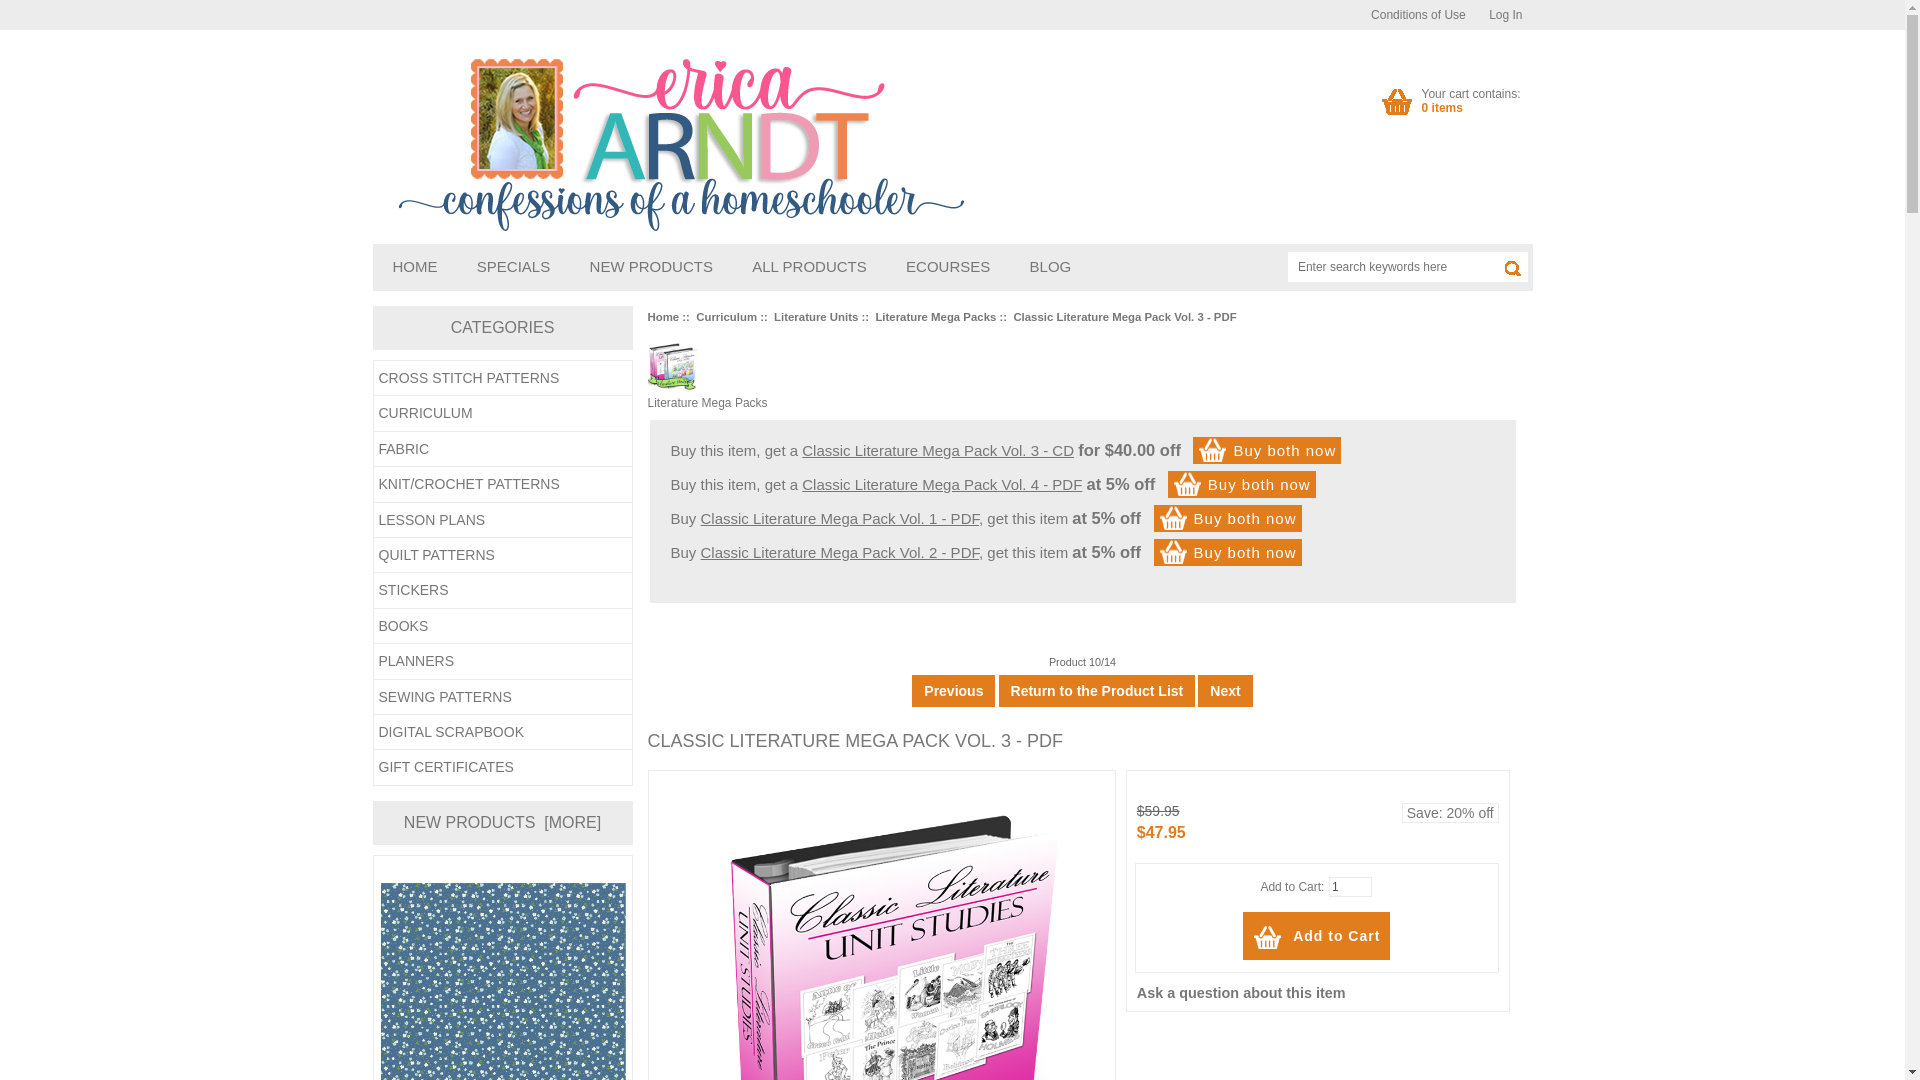 The height and width of the screenshot is (1080, 1920). I want to click on BLOG, so click(1050, 267).